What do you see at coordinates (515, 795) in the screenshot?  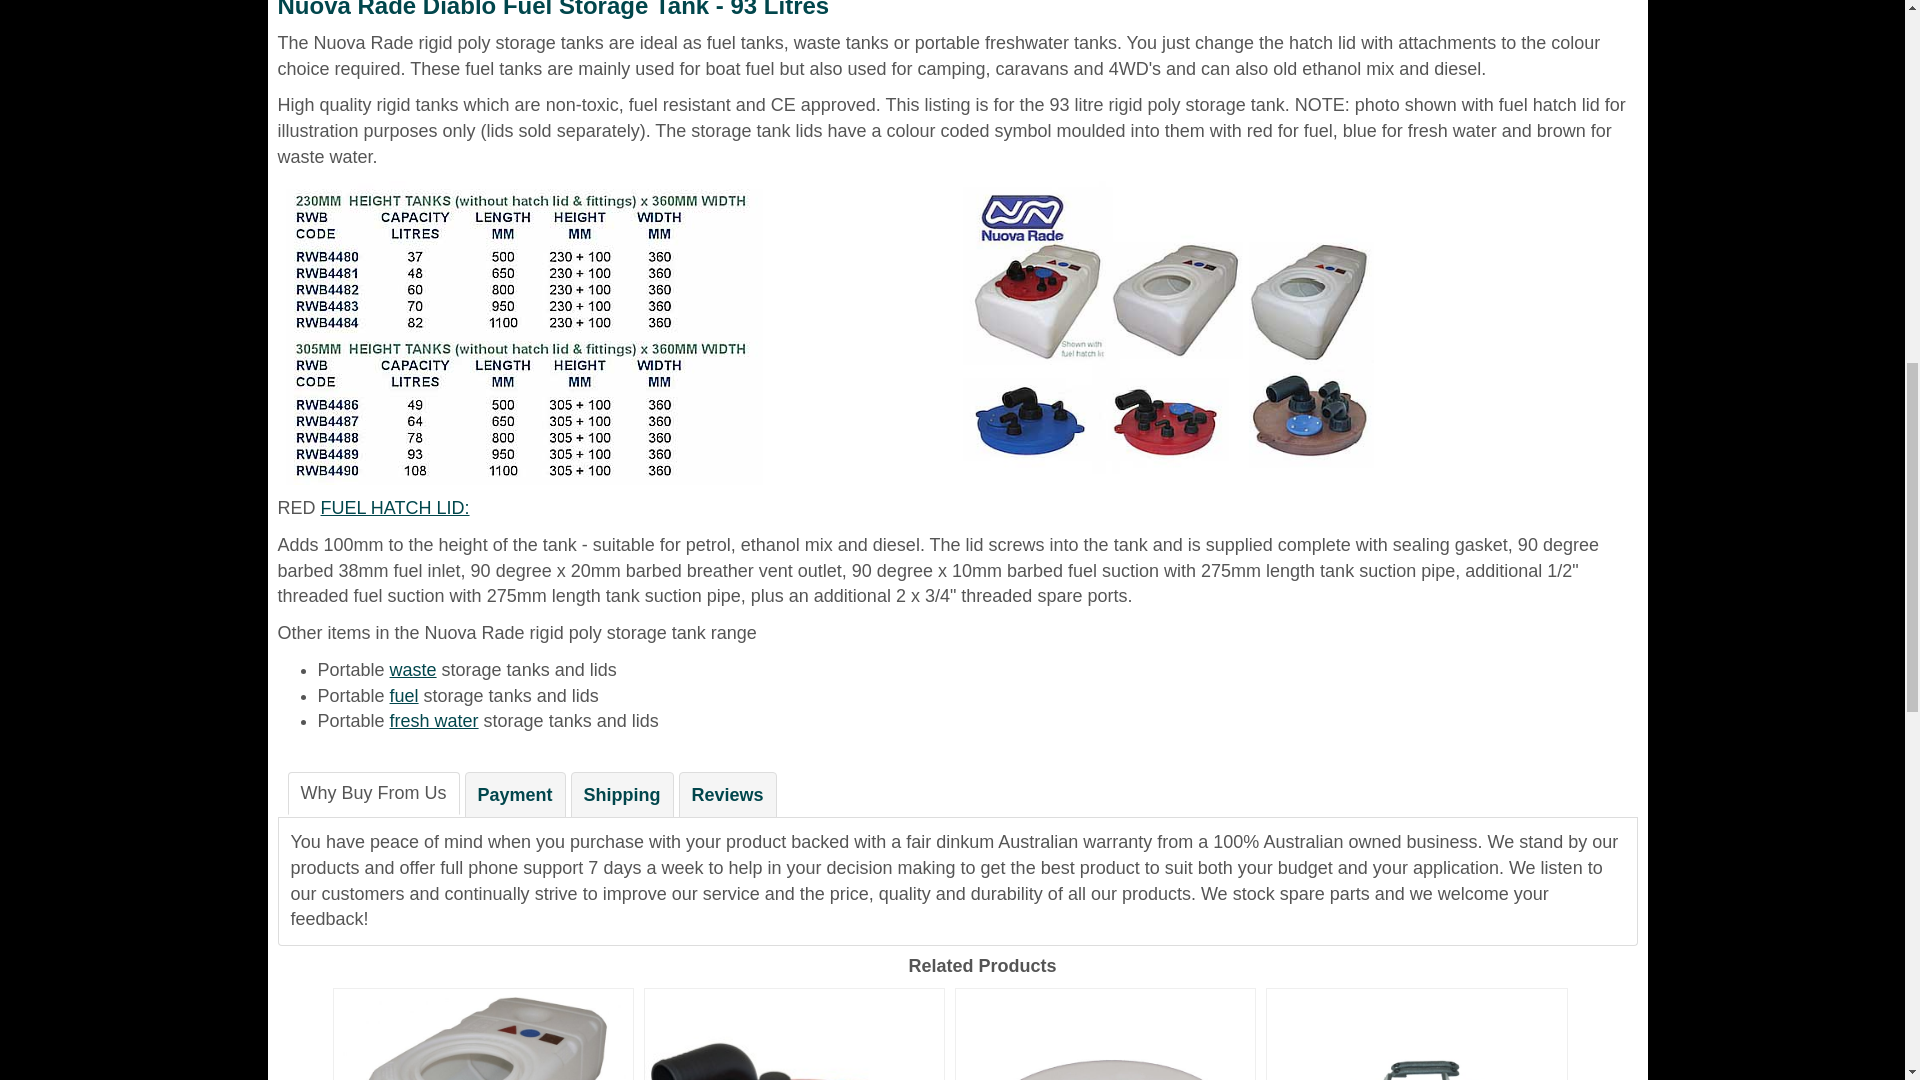 I see `Payment` at bounding box center [515, 795].